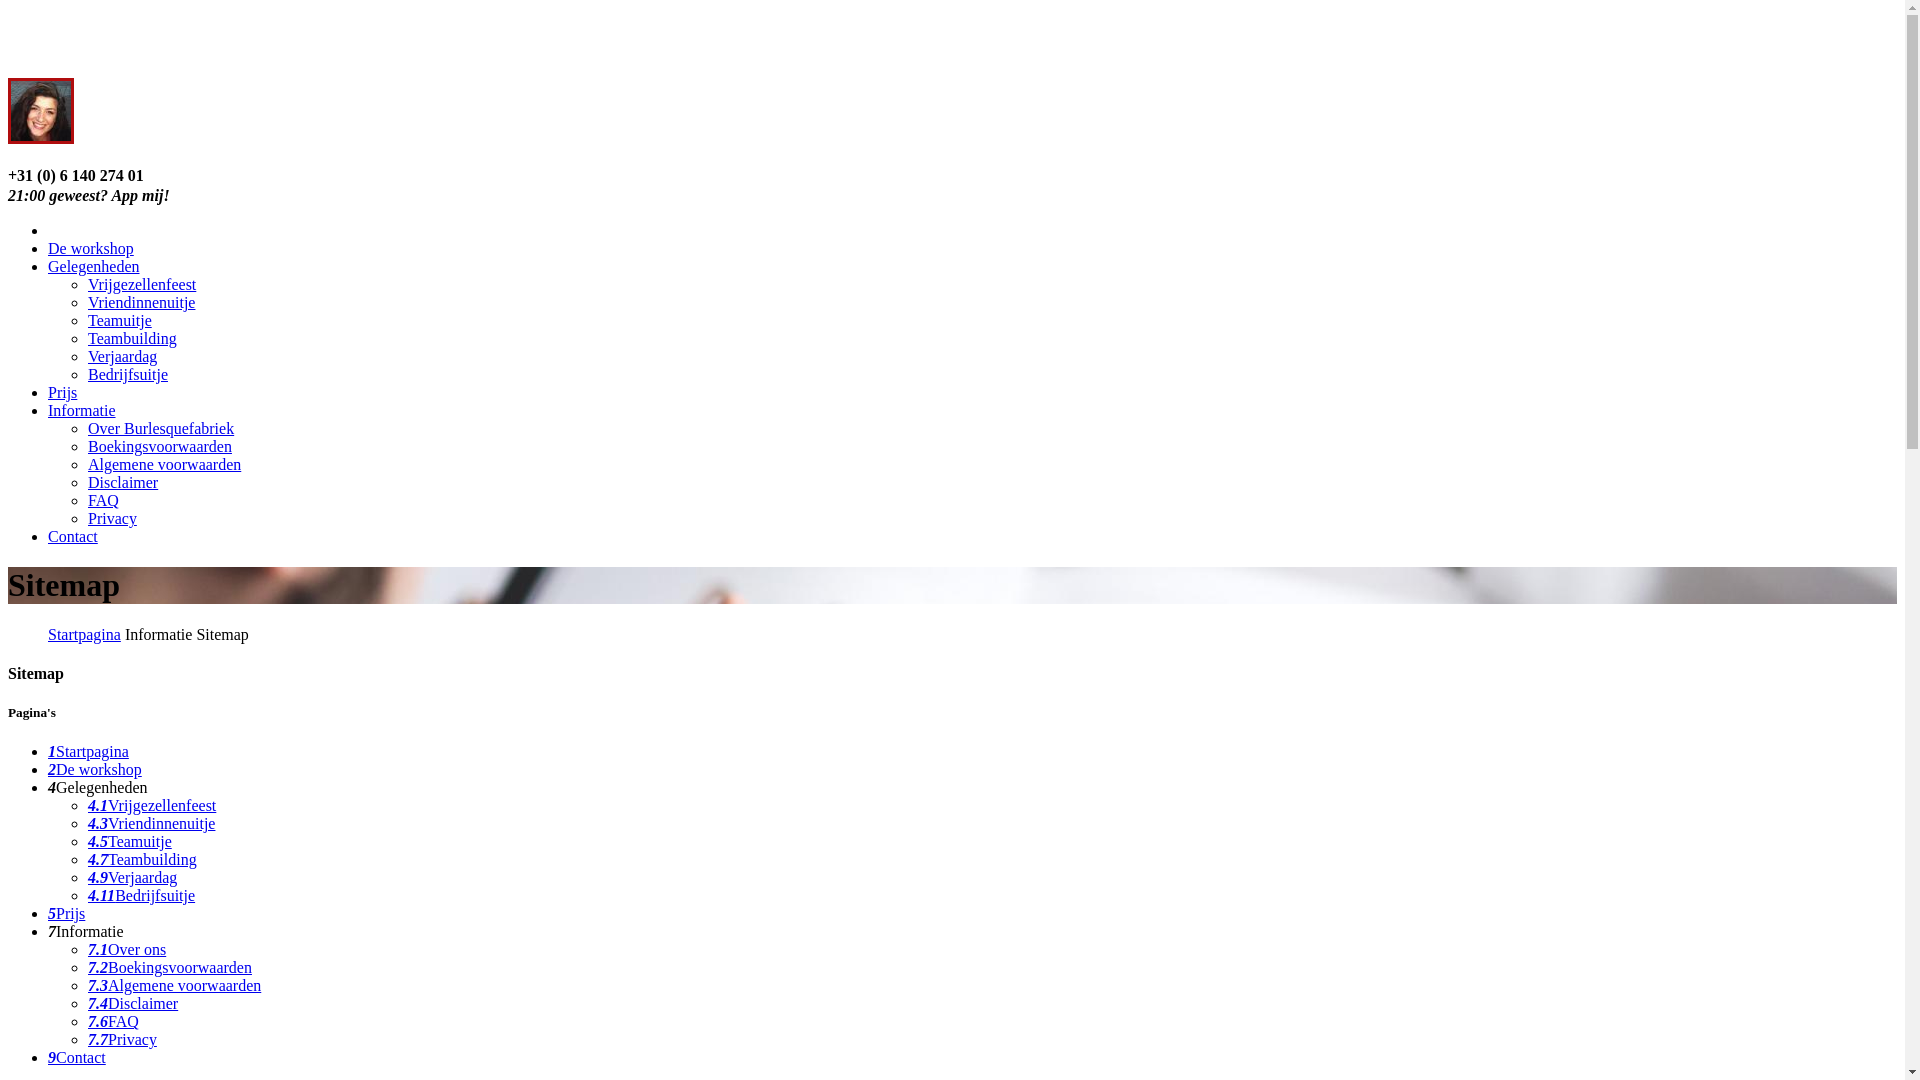  What do you see at coordinates (122, 1040) in the screenshot?
I see `7.7Privacy` at bounding box center [122, 1040].